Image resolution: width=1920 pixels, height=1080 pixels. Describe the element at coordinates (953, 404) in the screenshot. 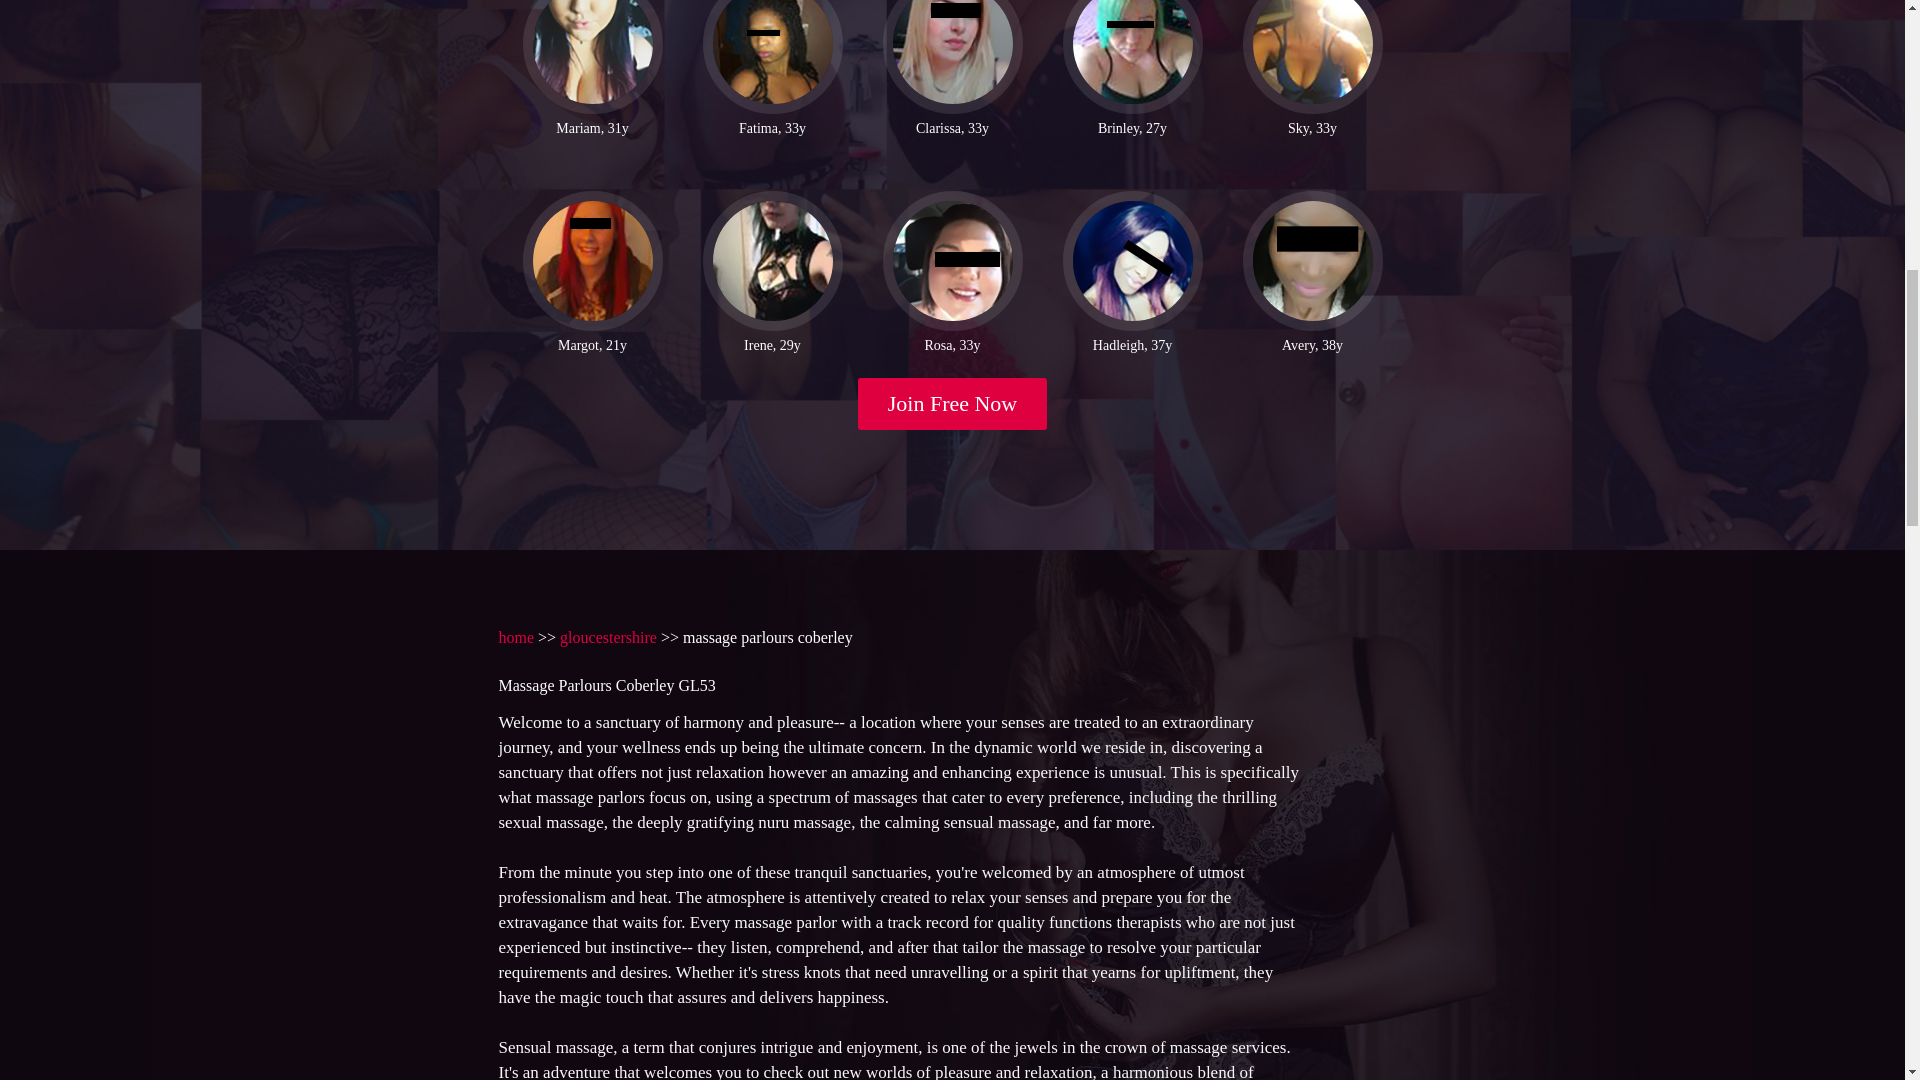

I see `Join Free Now` at that location.